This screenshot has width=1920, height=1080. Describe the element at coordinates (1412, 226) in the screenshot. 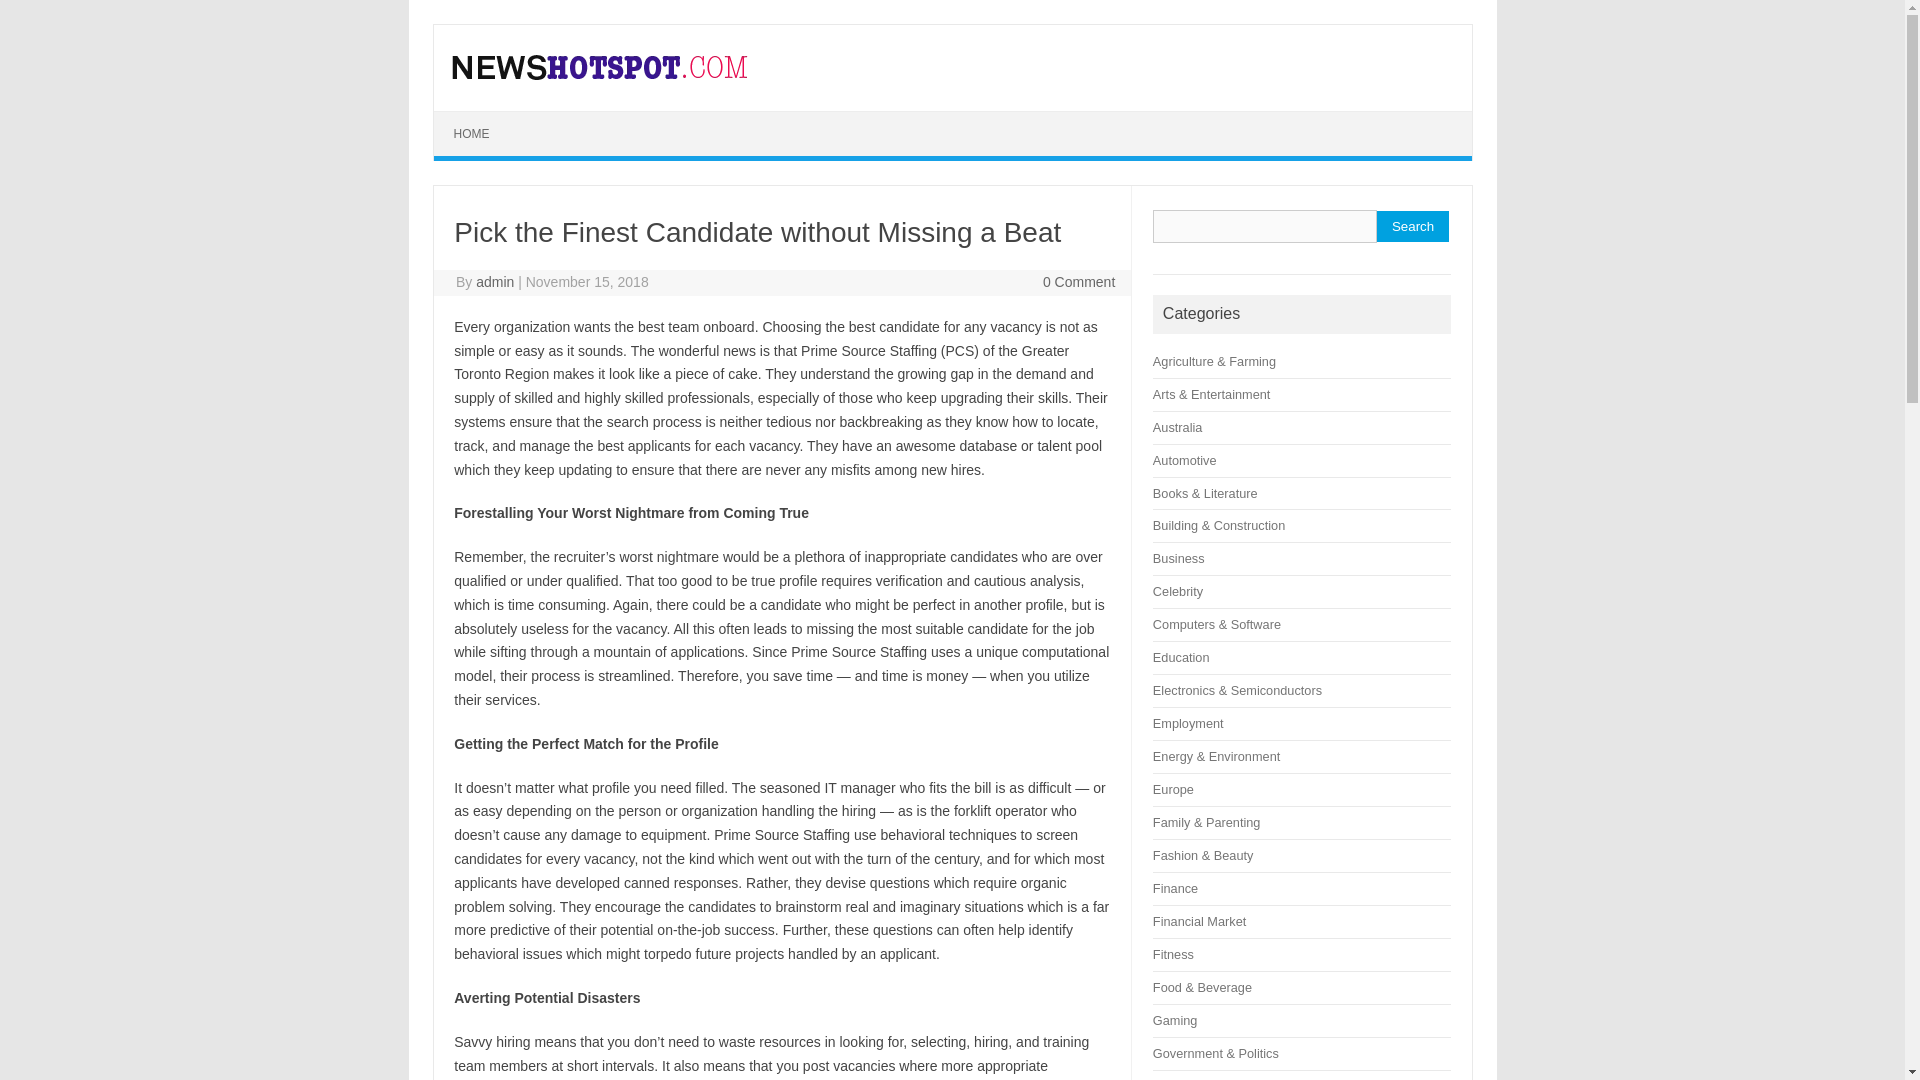

I see `Search` at that location.